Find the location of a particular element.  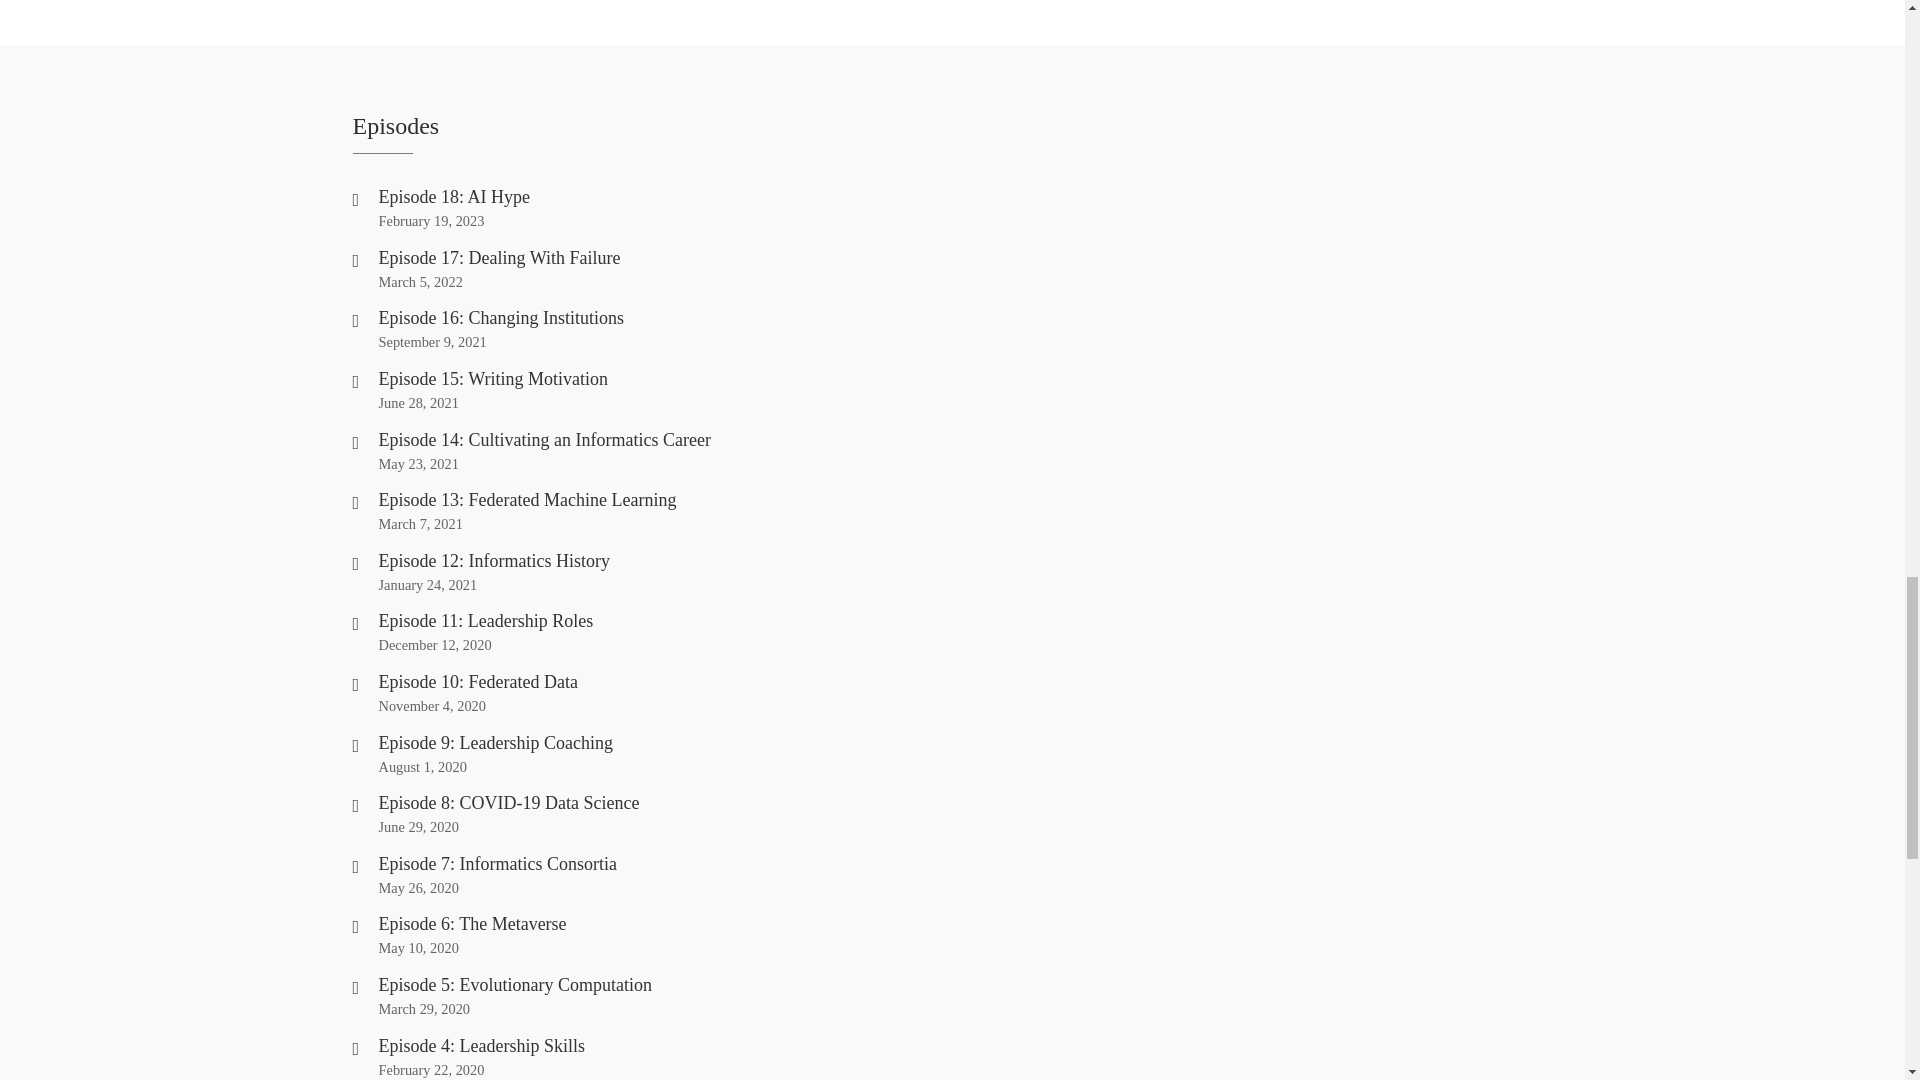

Episode 4: Leadership Skills is located at coordinates (480, 1046).